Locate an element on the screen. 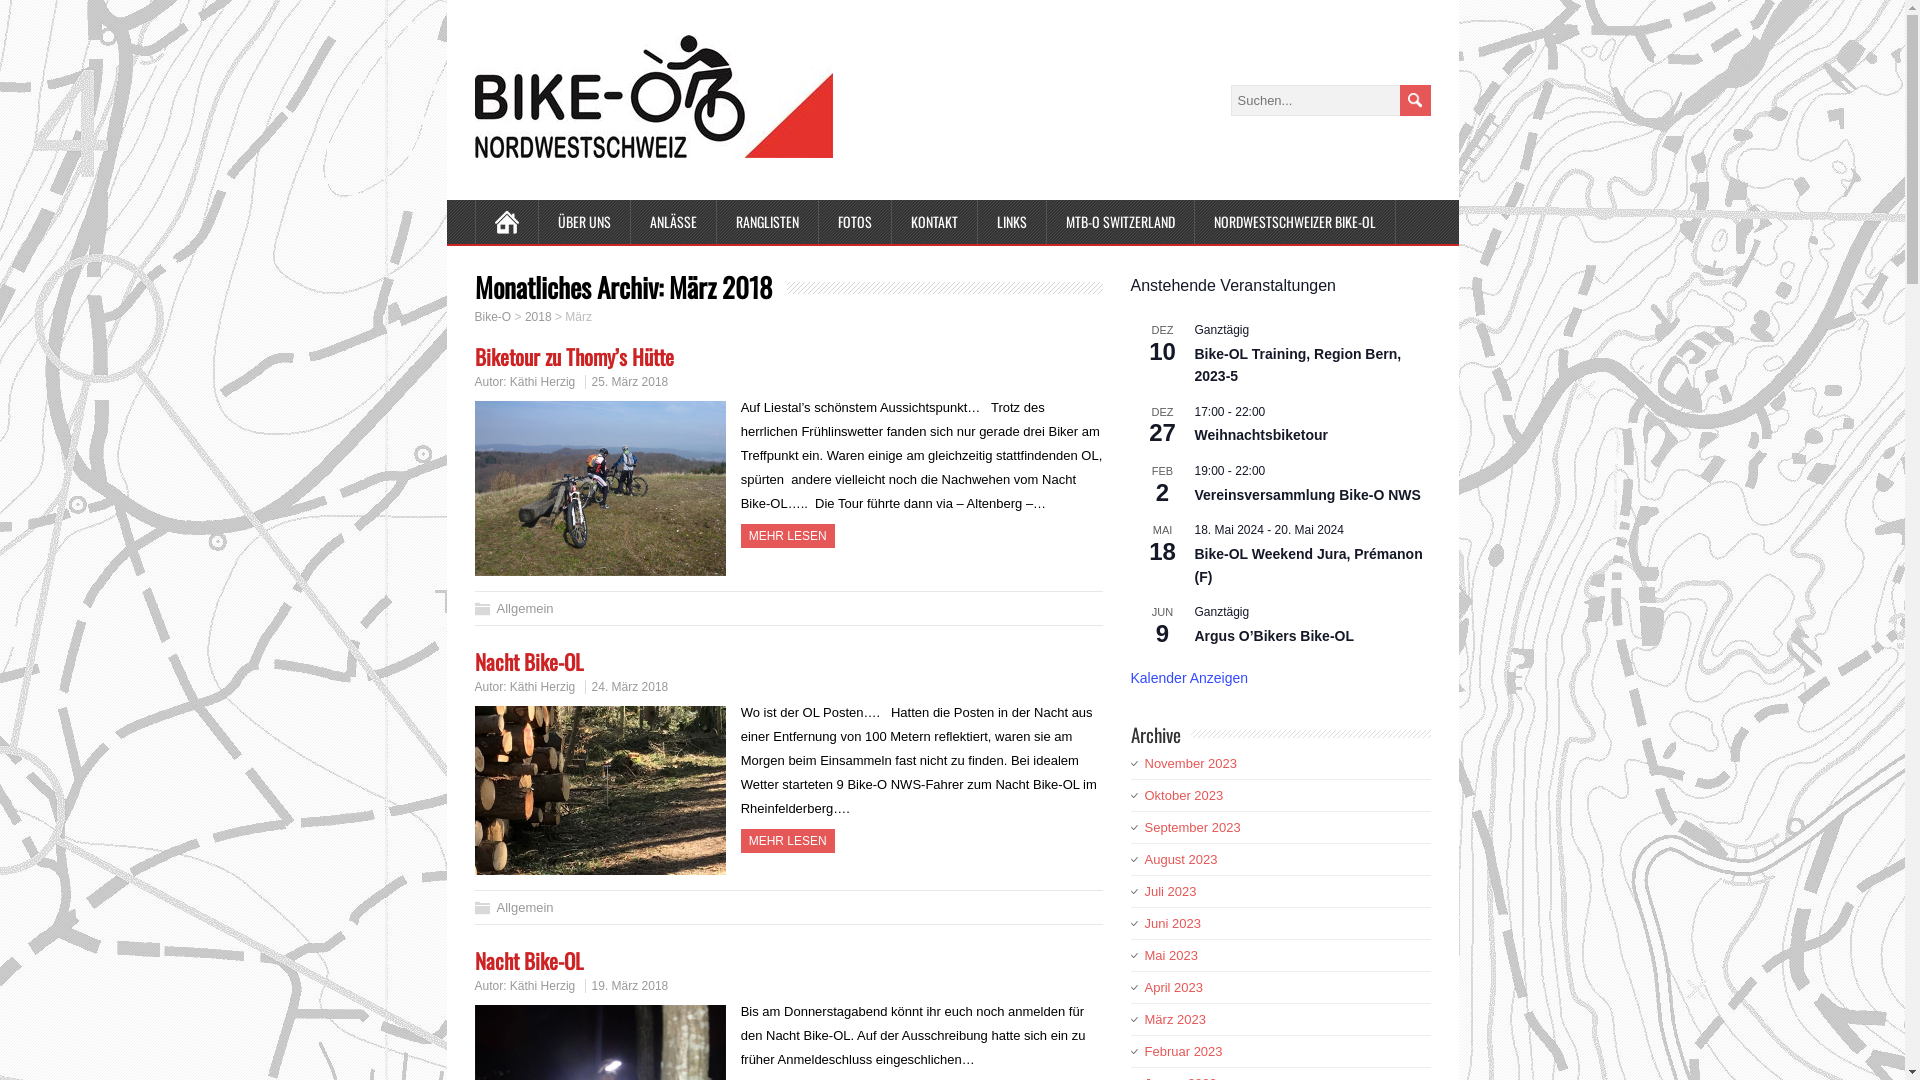 The image size is (1920, 1080). April 2023 is located at coordinates (1174, 988).